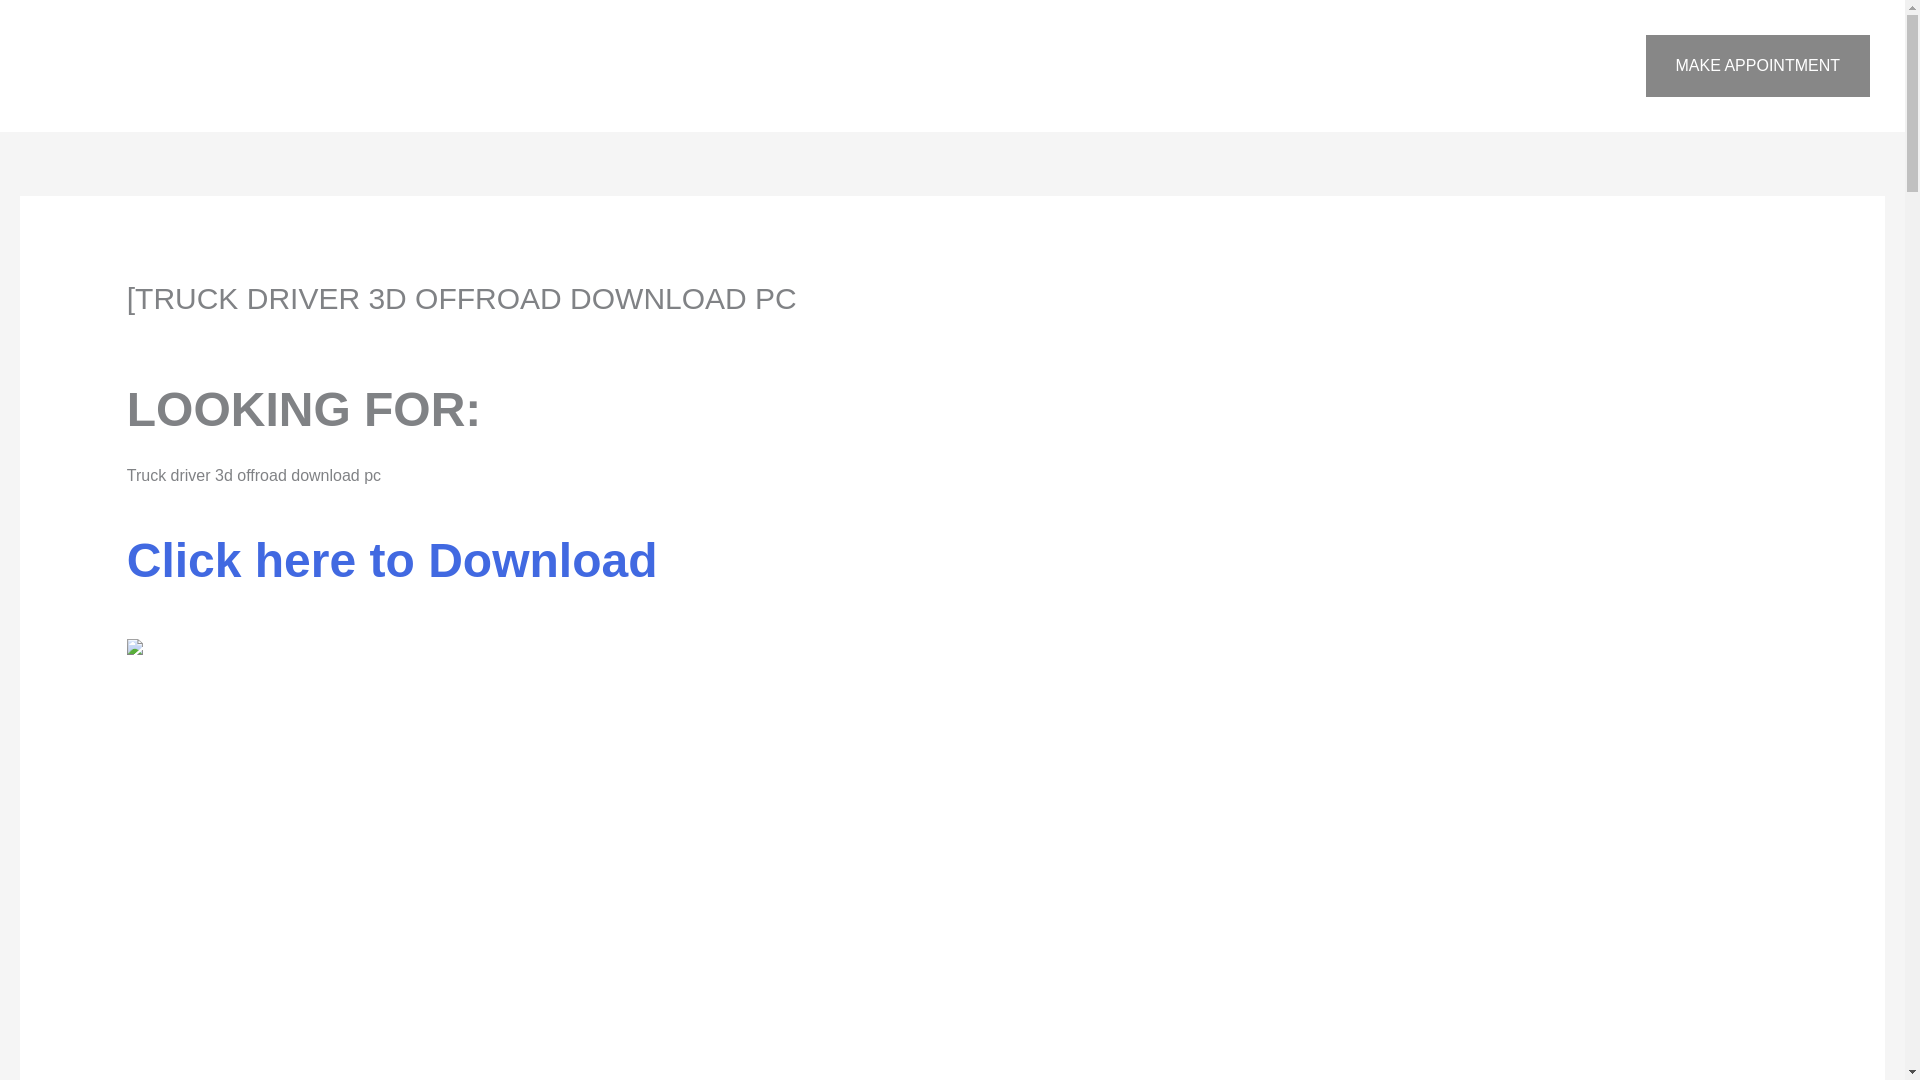 This screenshot has height=1080, width=1920. Describe the element at coordinates (1758, 66) in the screenshot. I see `MAKE APPOINTMENT` at that location.